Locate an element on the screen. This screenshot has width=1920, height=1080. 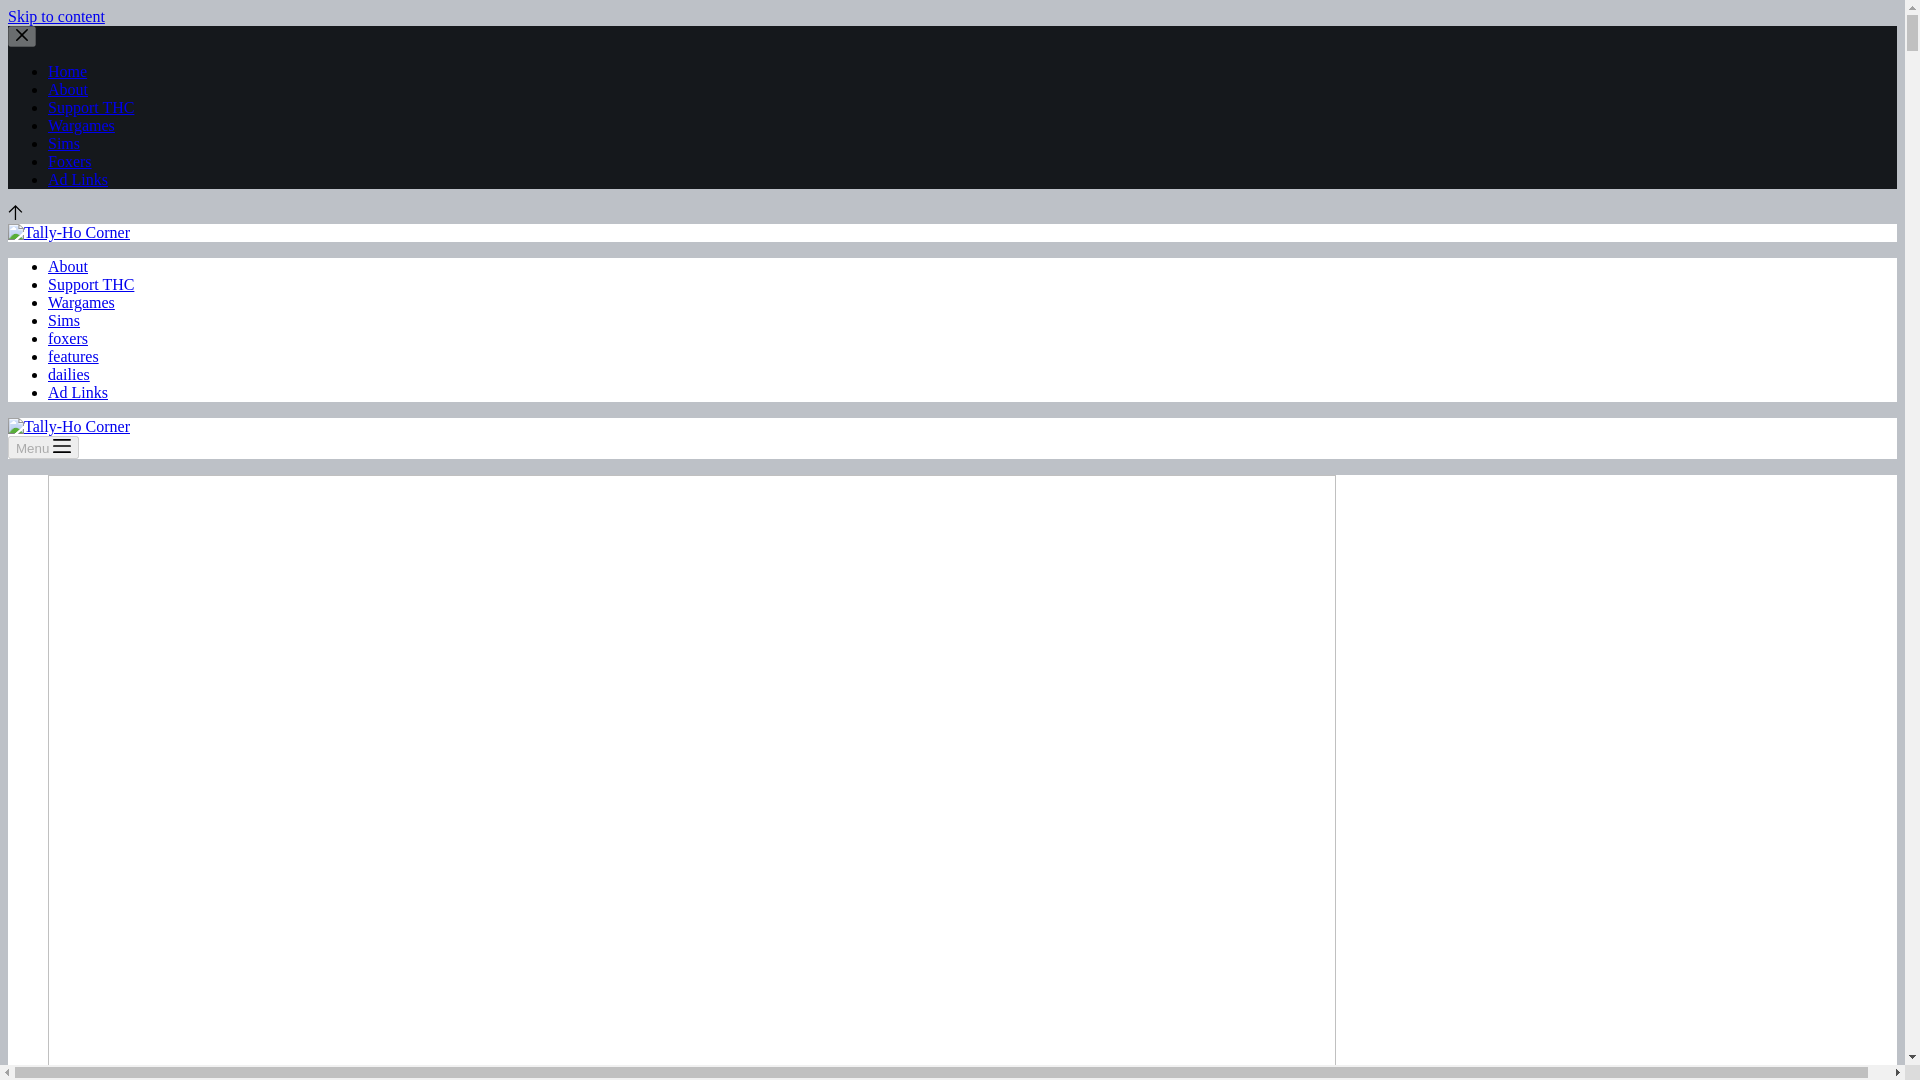
Menu is located at coordinates (42, 448).